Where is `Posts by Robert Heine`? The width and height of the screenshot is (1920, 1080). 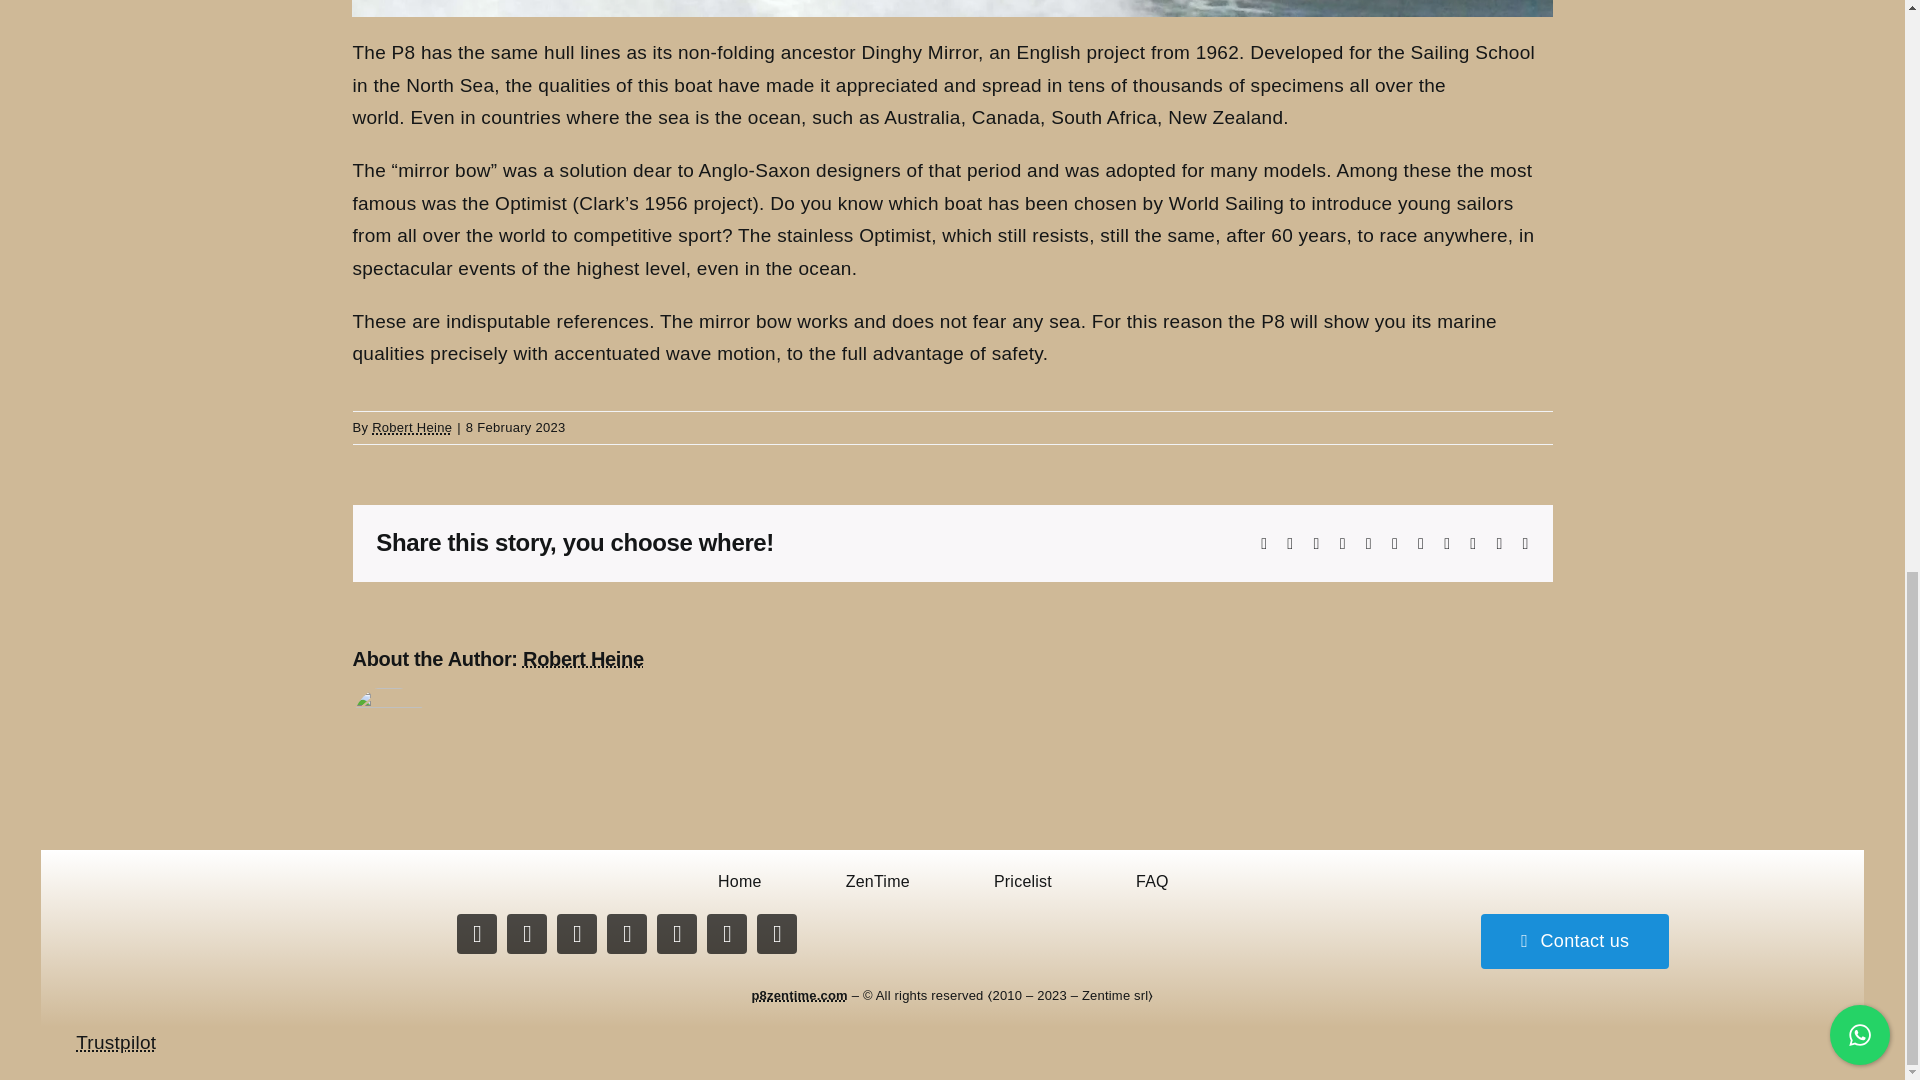
Posts by Robert Heine is located at coordinates (582, 658).